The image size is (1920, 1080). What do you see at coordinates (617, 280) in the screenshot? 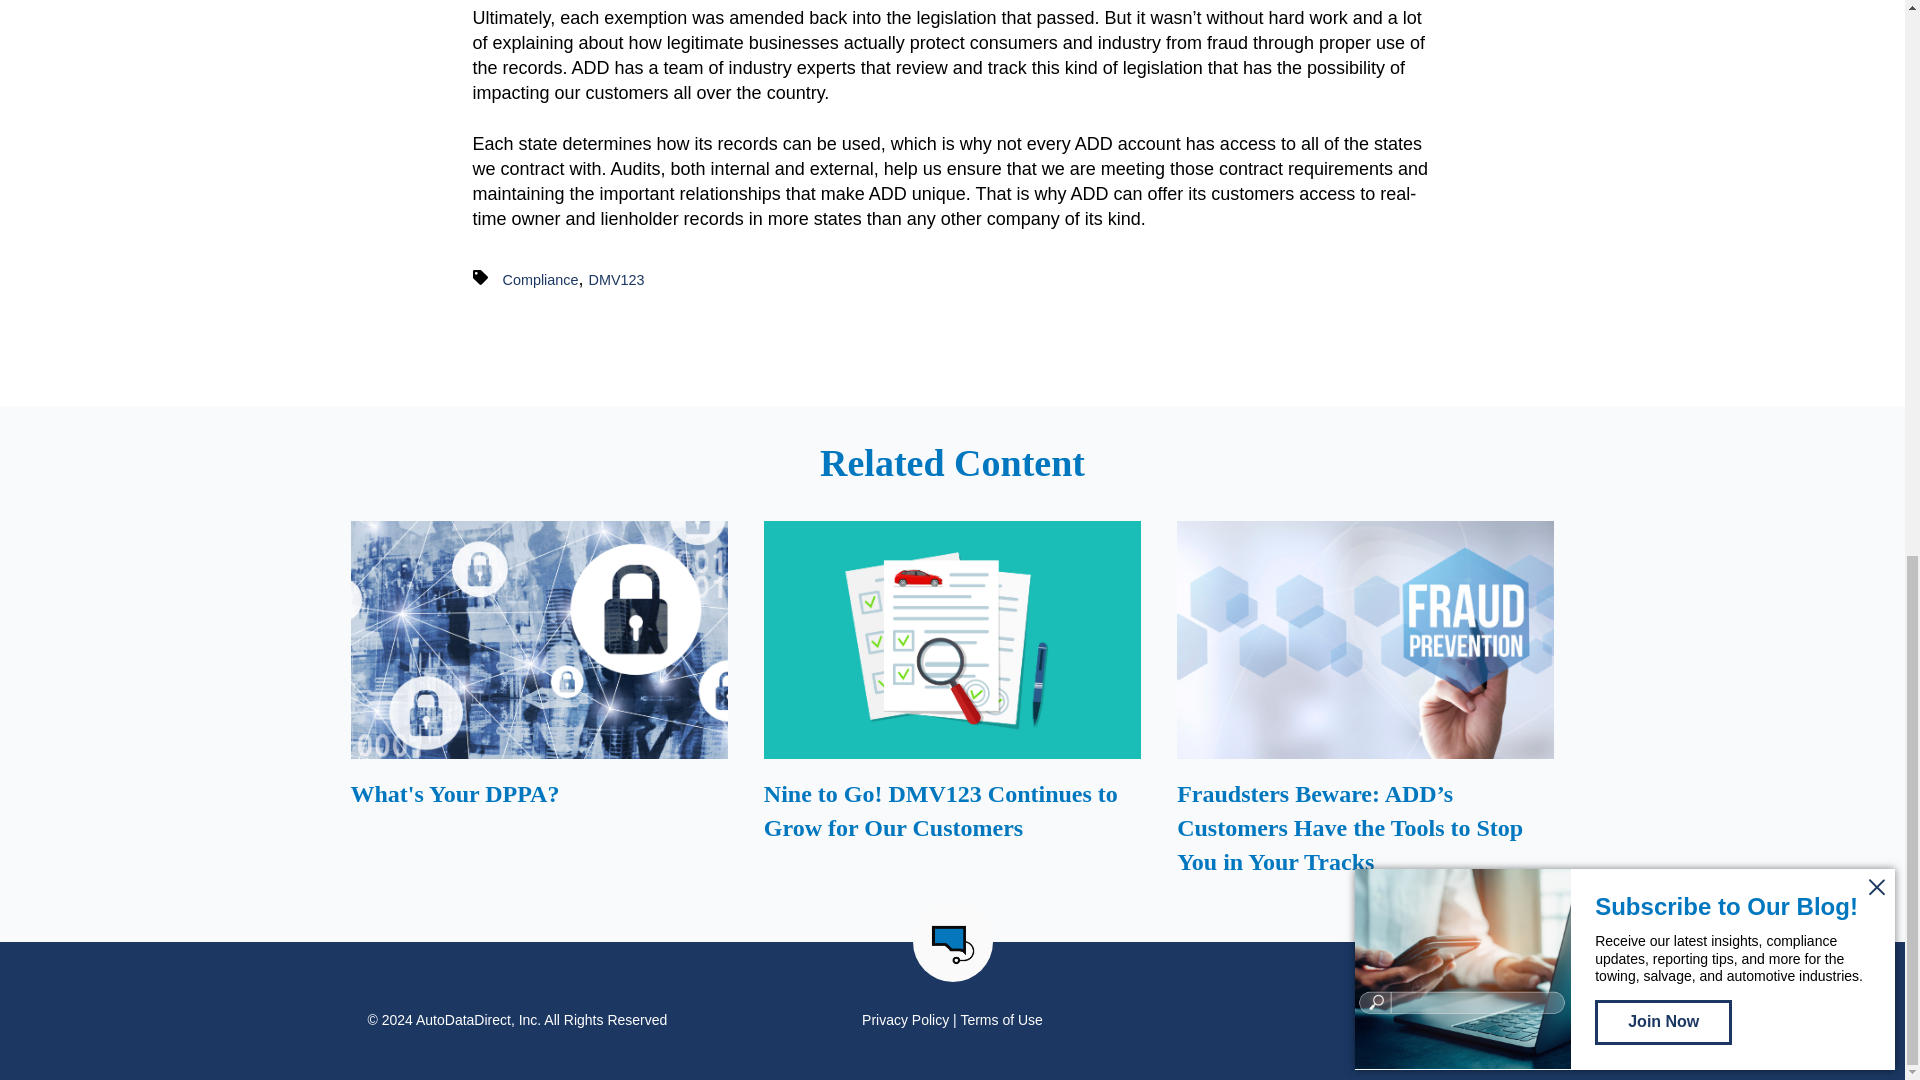
I see `DMV123` at bounding box center [617, 280].